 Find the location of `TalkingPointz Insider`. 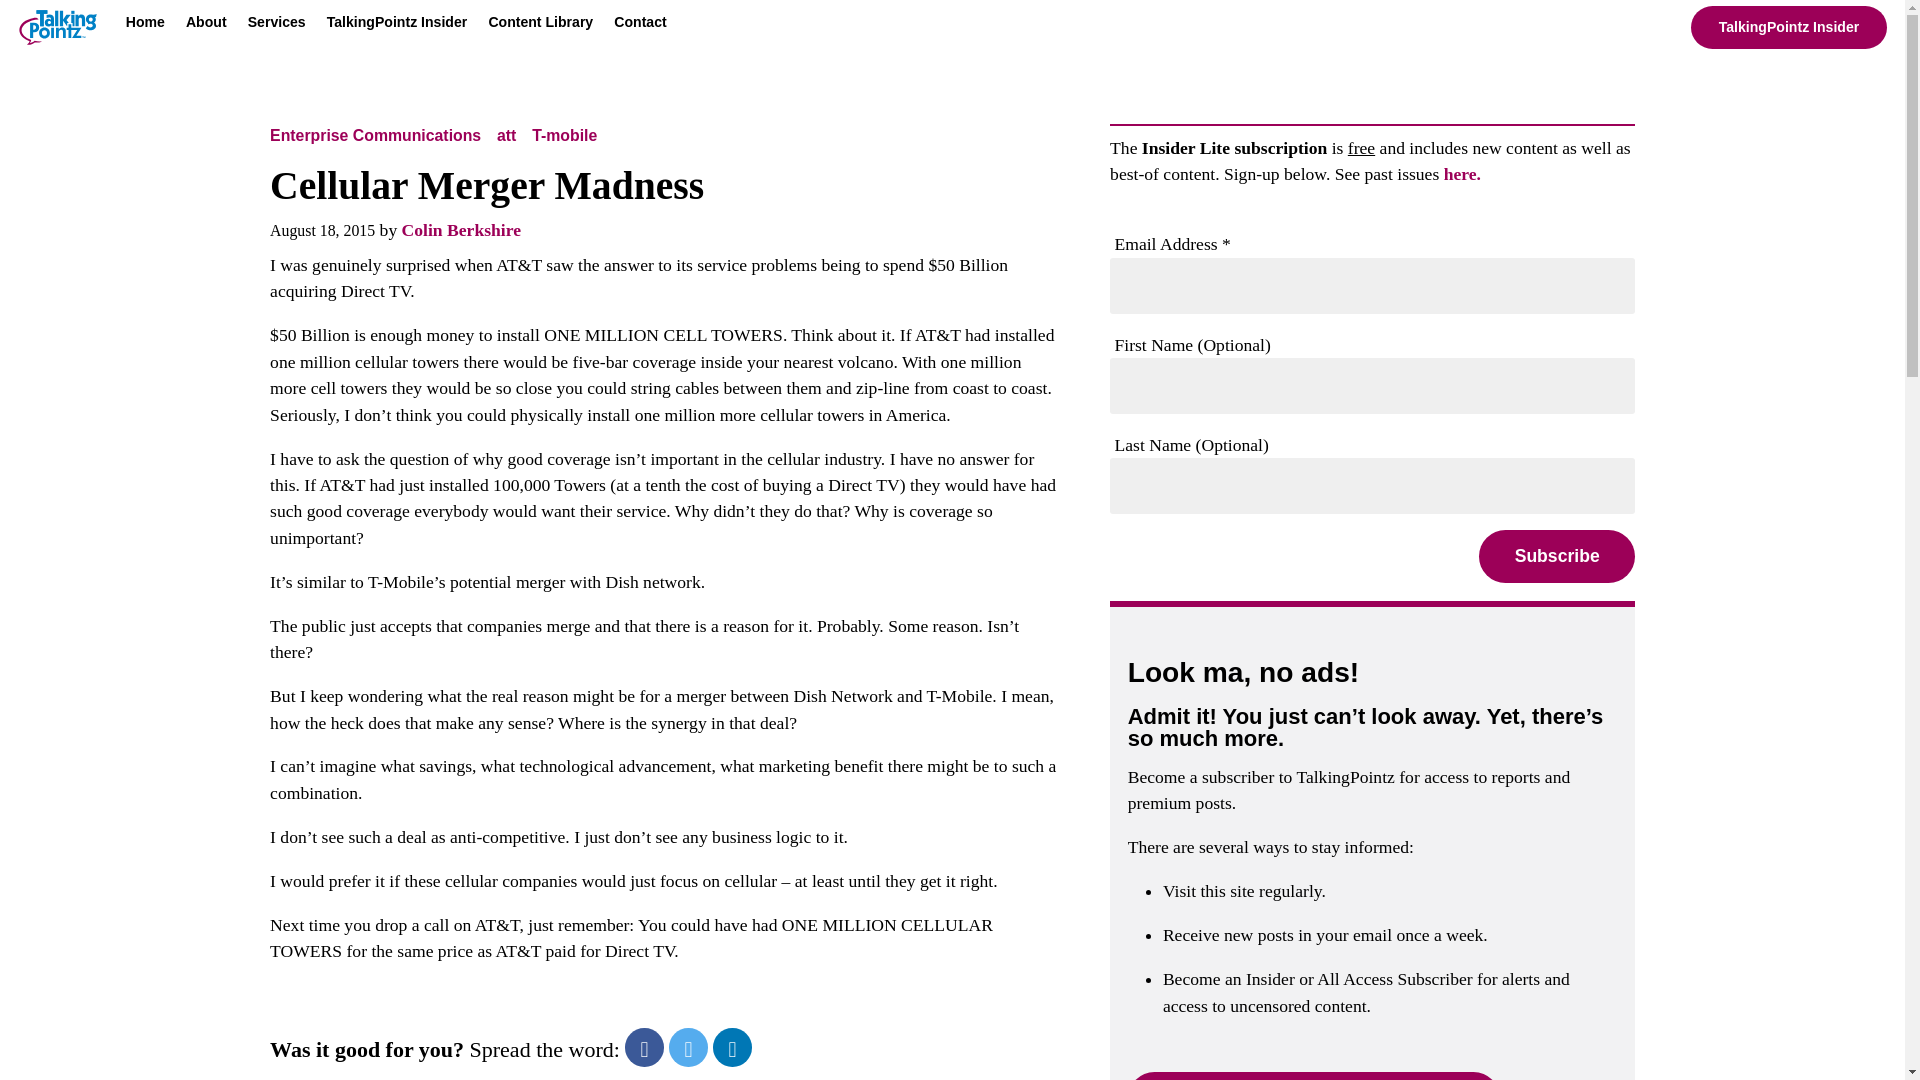

TalkingPointz Insider is located at coordinates (397, 26).